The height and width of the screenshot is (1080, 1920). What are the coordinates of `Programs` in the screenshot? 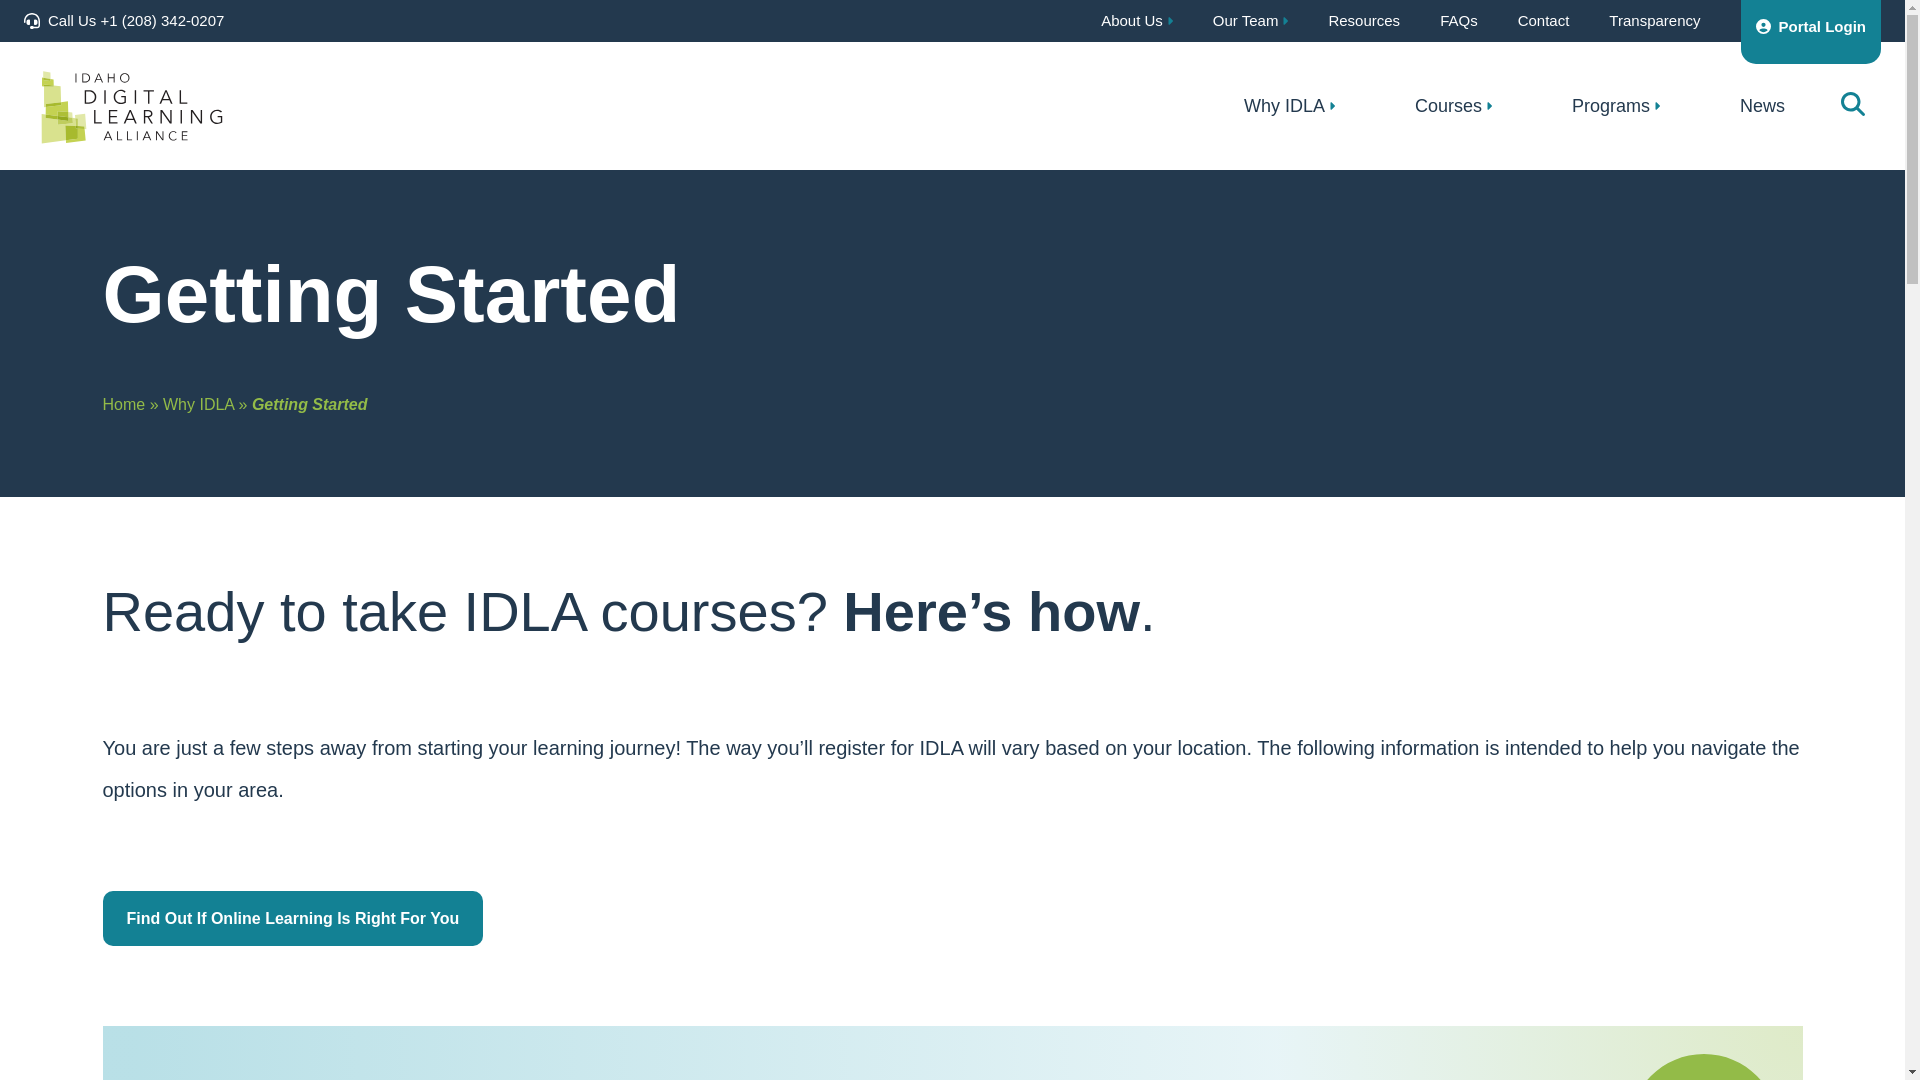 It's located at (1615, 106).